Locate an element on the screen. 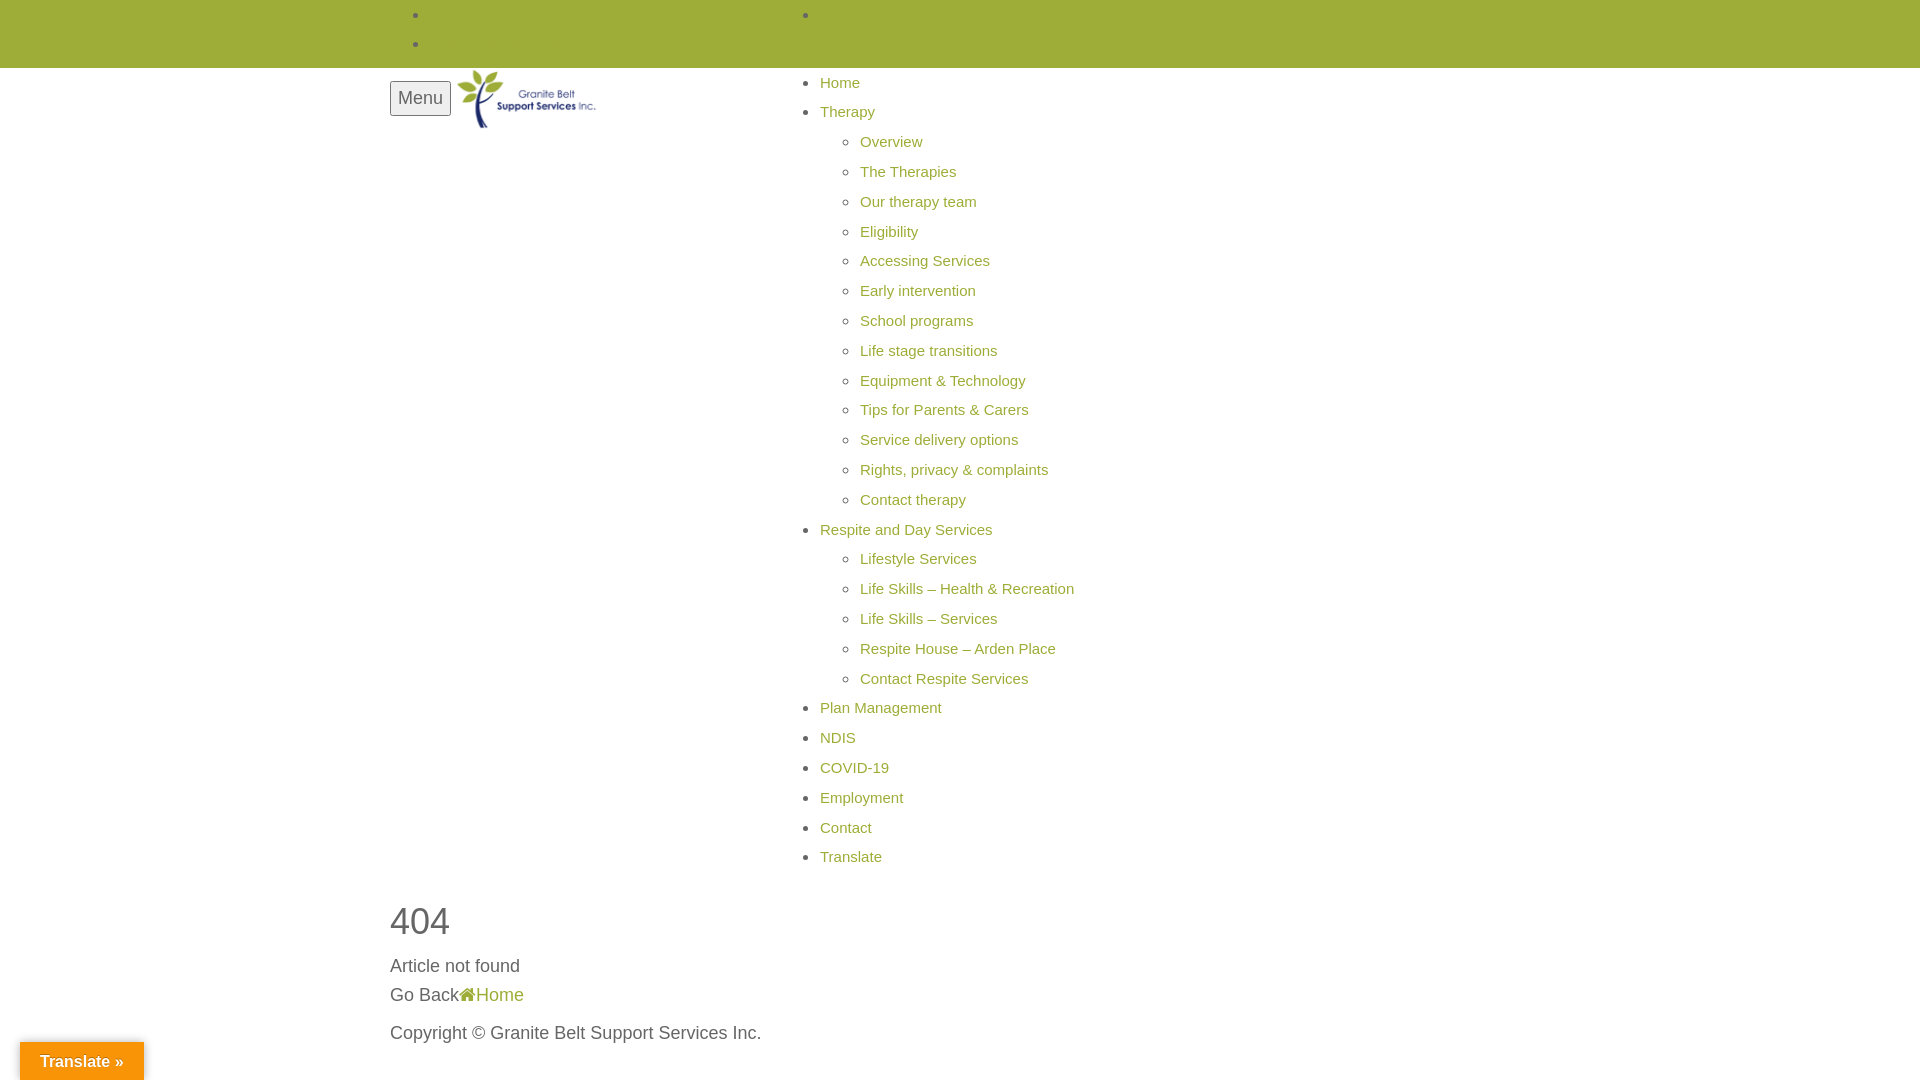  Home is located at coordinates (492, 994).